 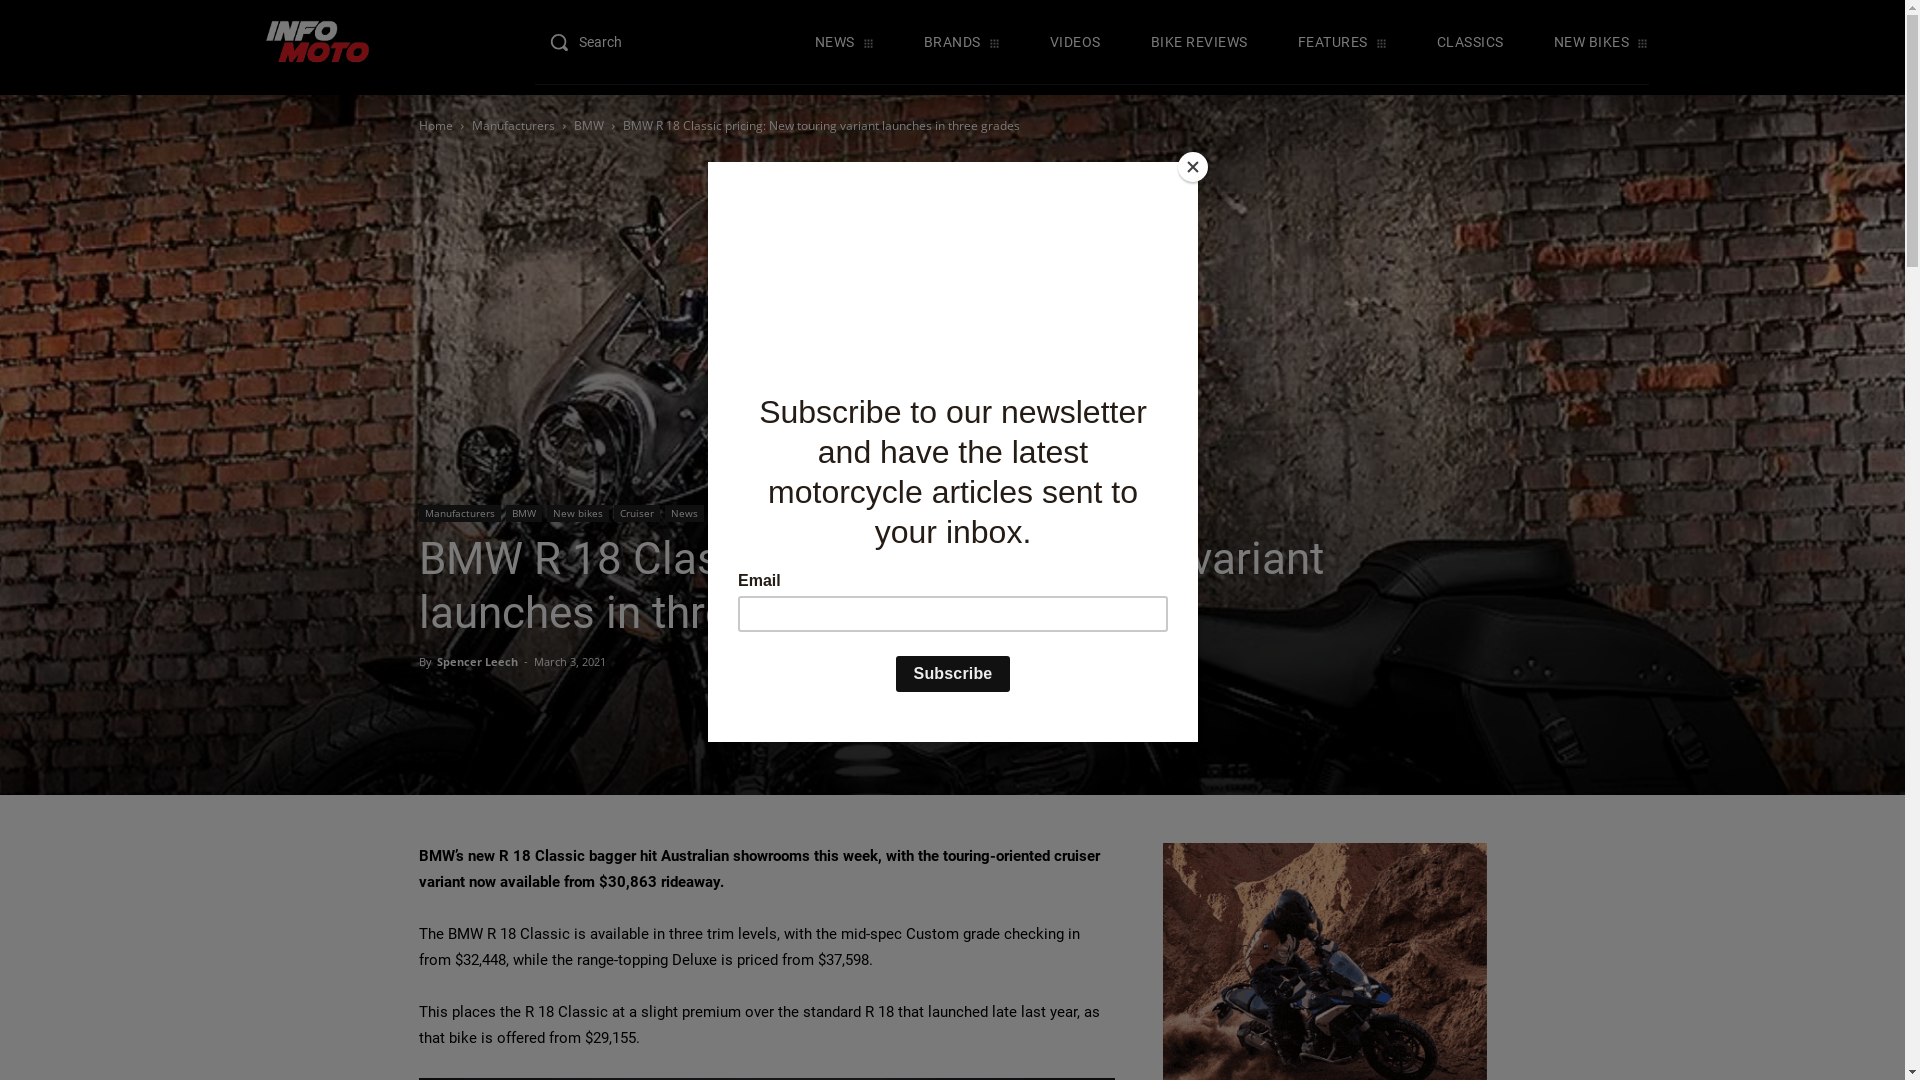 I want to click on NEWS, so click(x=844, y=42).